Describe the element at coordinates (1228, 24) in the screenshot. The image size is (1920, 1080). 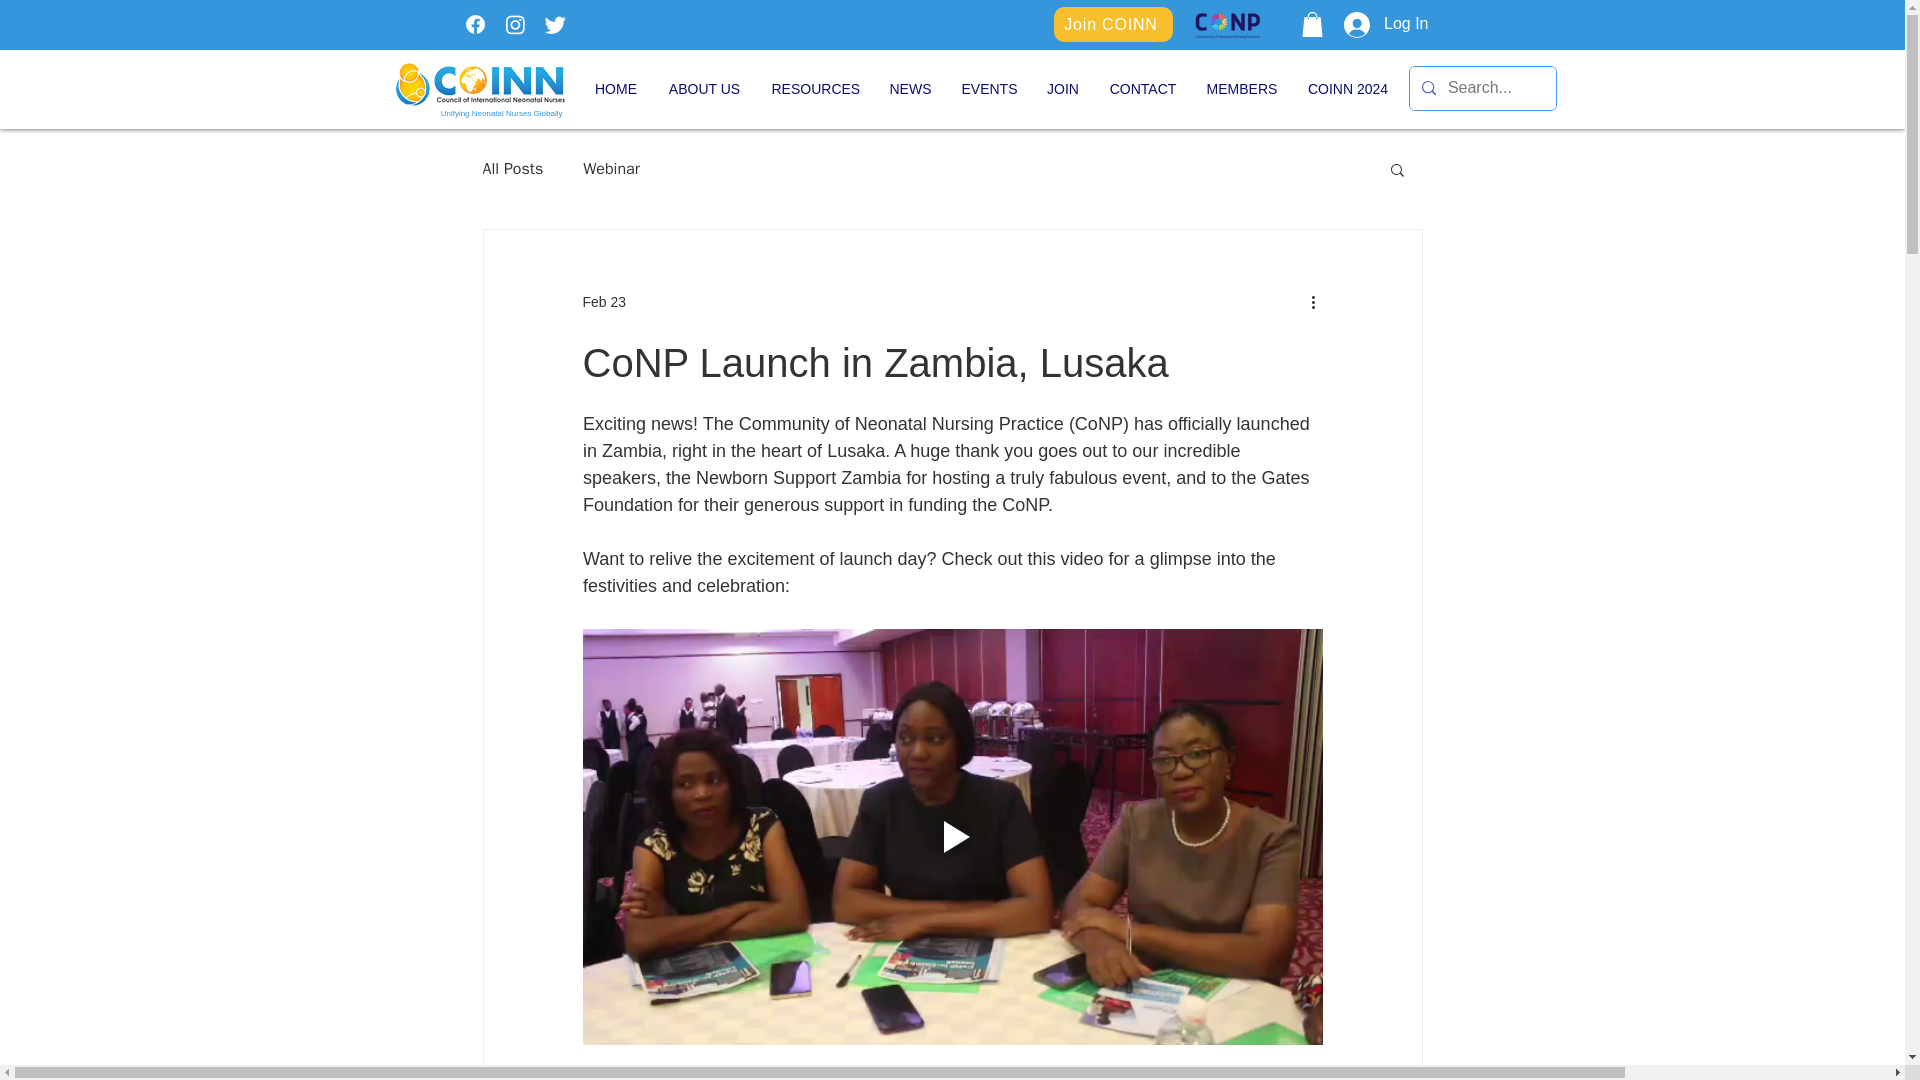
I see `3.png` at that location.